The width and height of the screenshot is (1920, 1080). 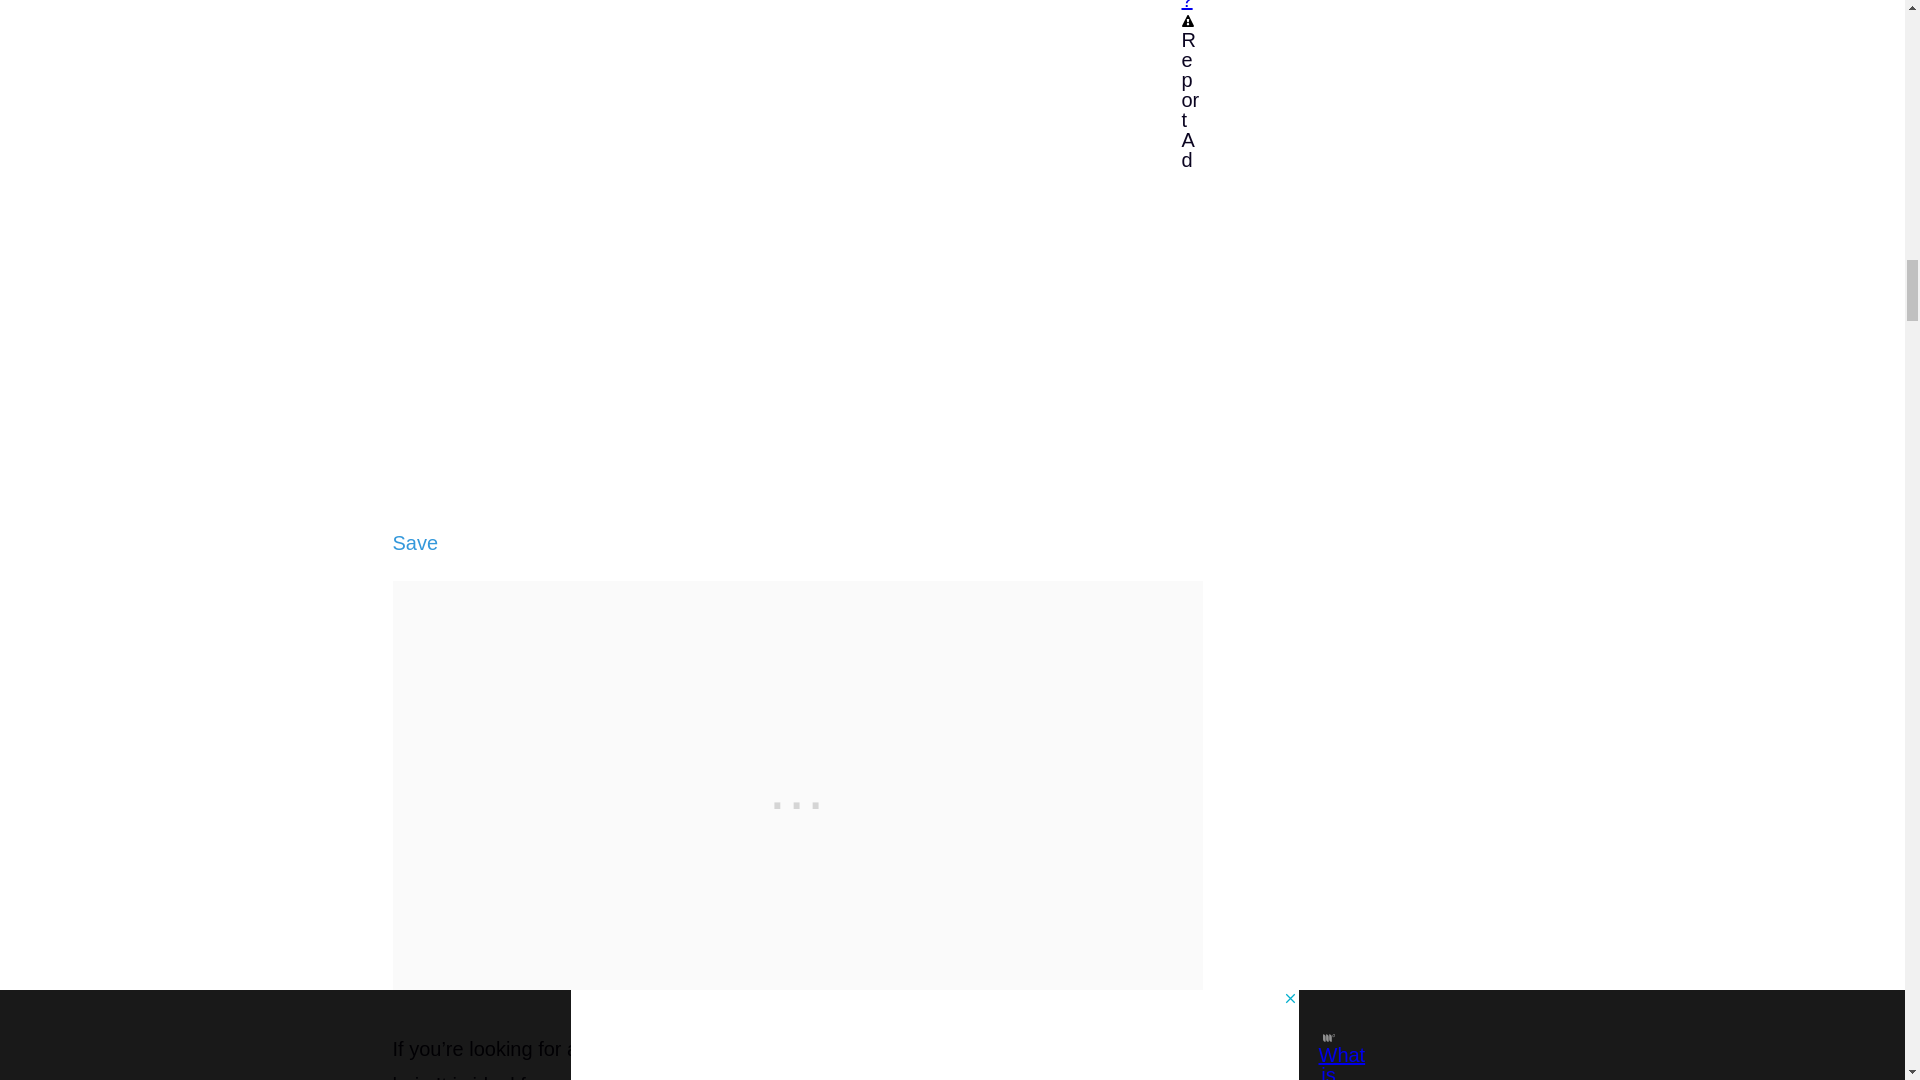 I want to click on Save, so click(x=414, y=543).